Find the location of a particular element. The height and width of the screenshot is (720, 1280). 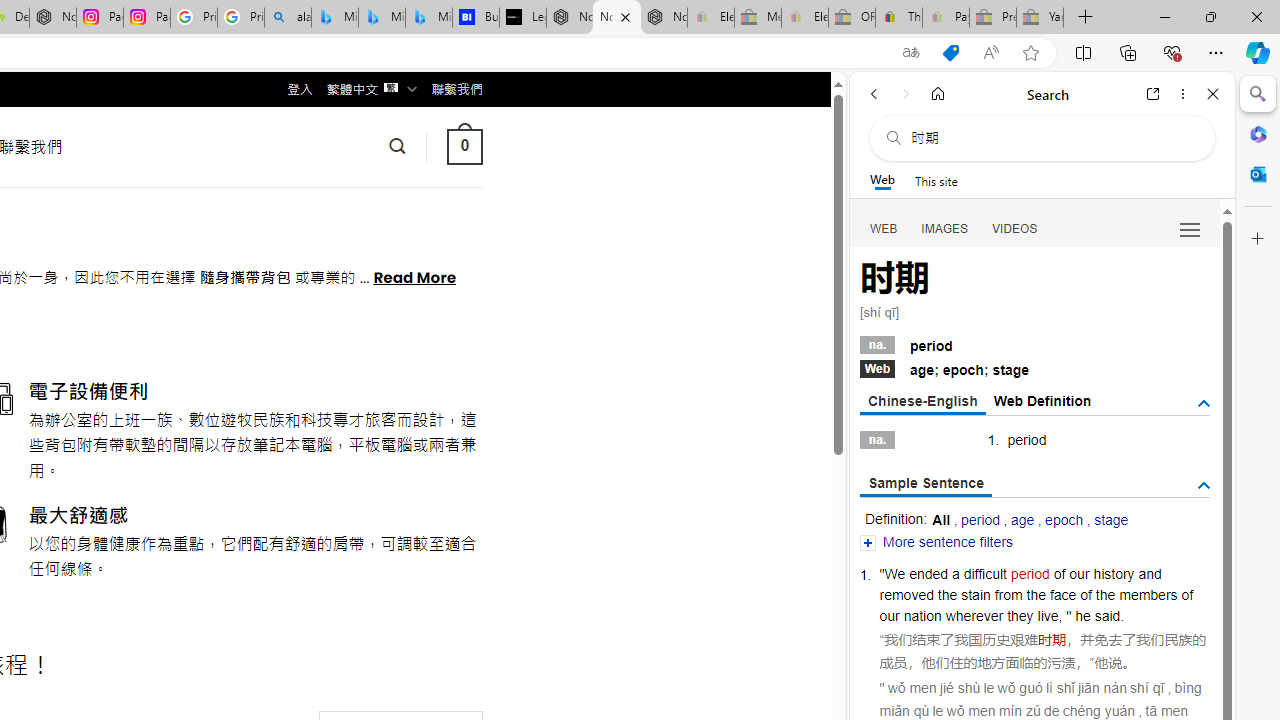

period is located at coordinates (1029, 573).